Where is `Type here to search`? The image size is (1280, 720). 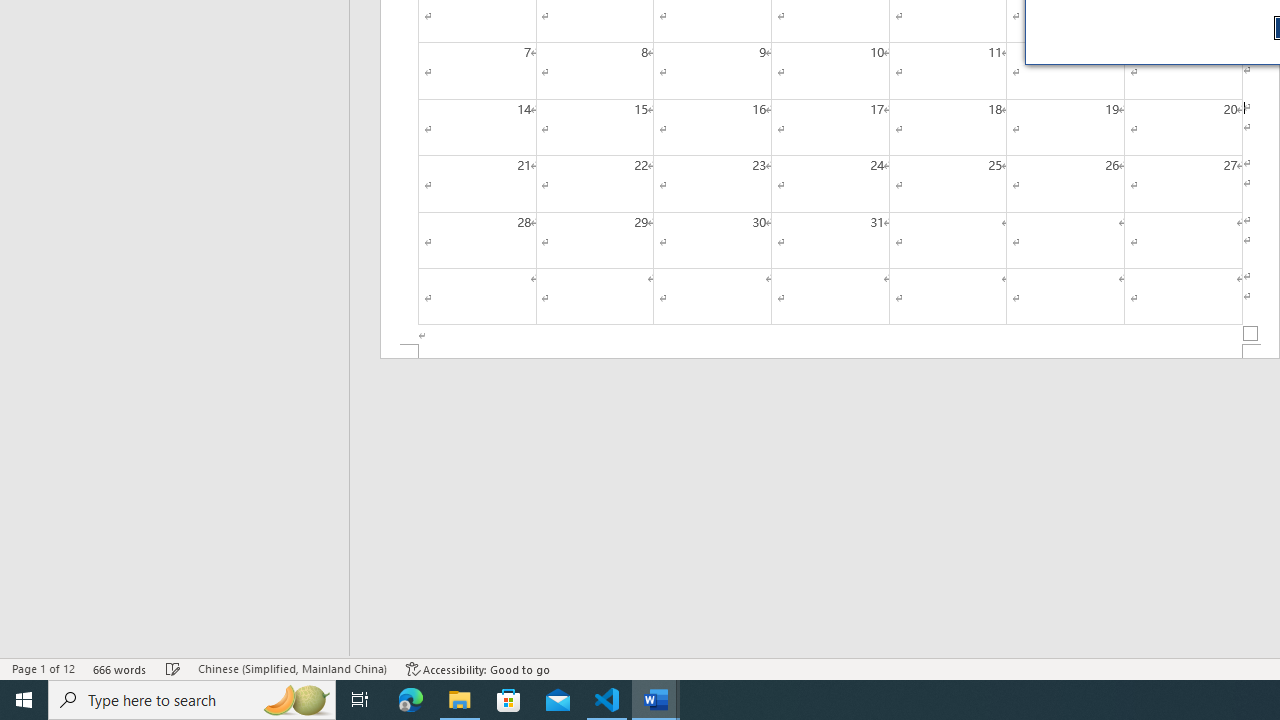
Type here to search is located at coordinates (192, 700).